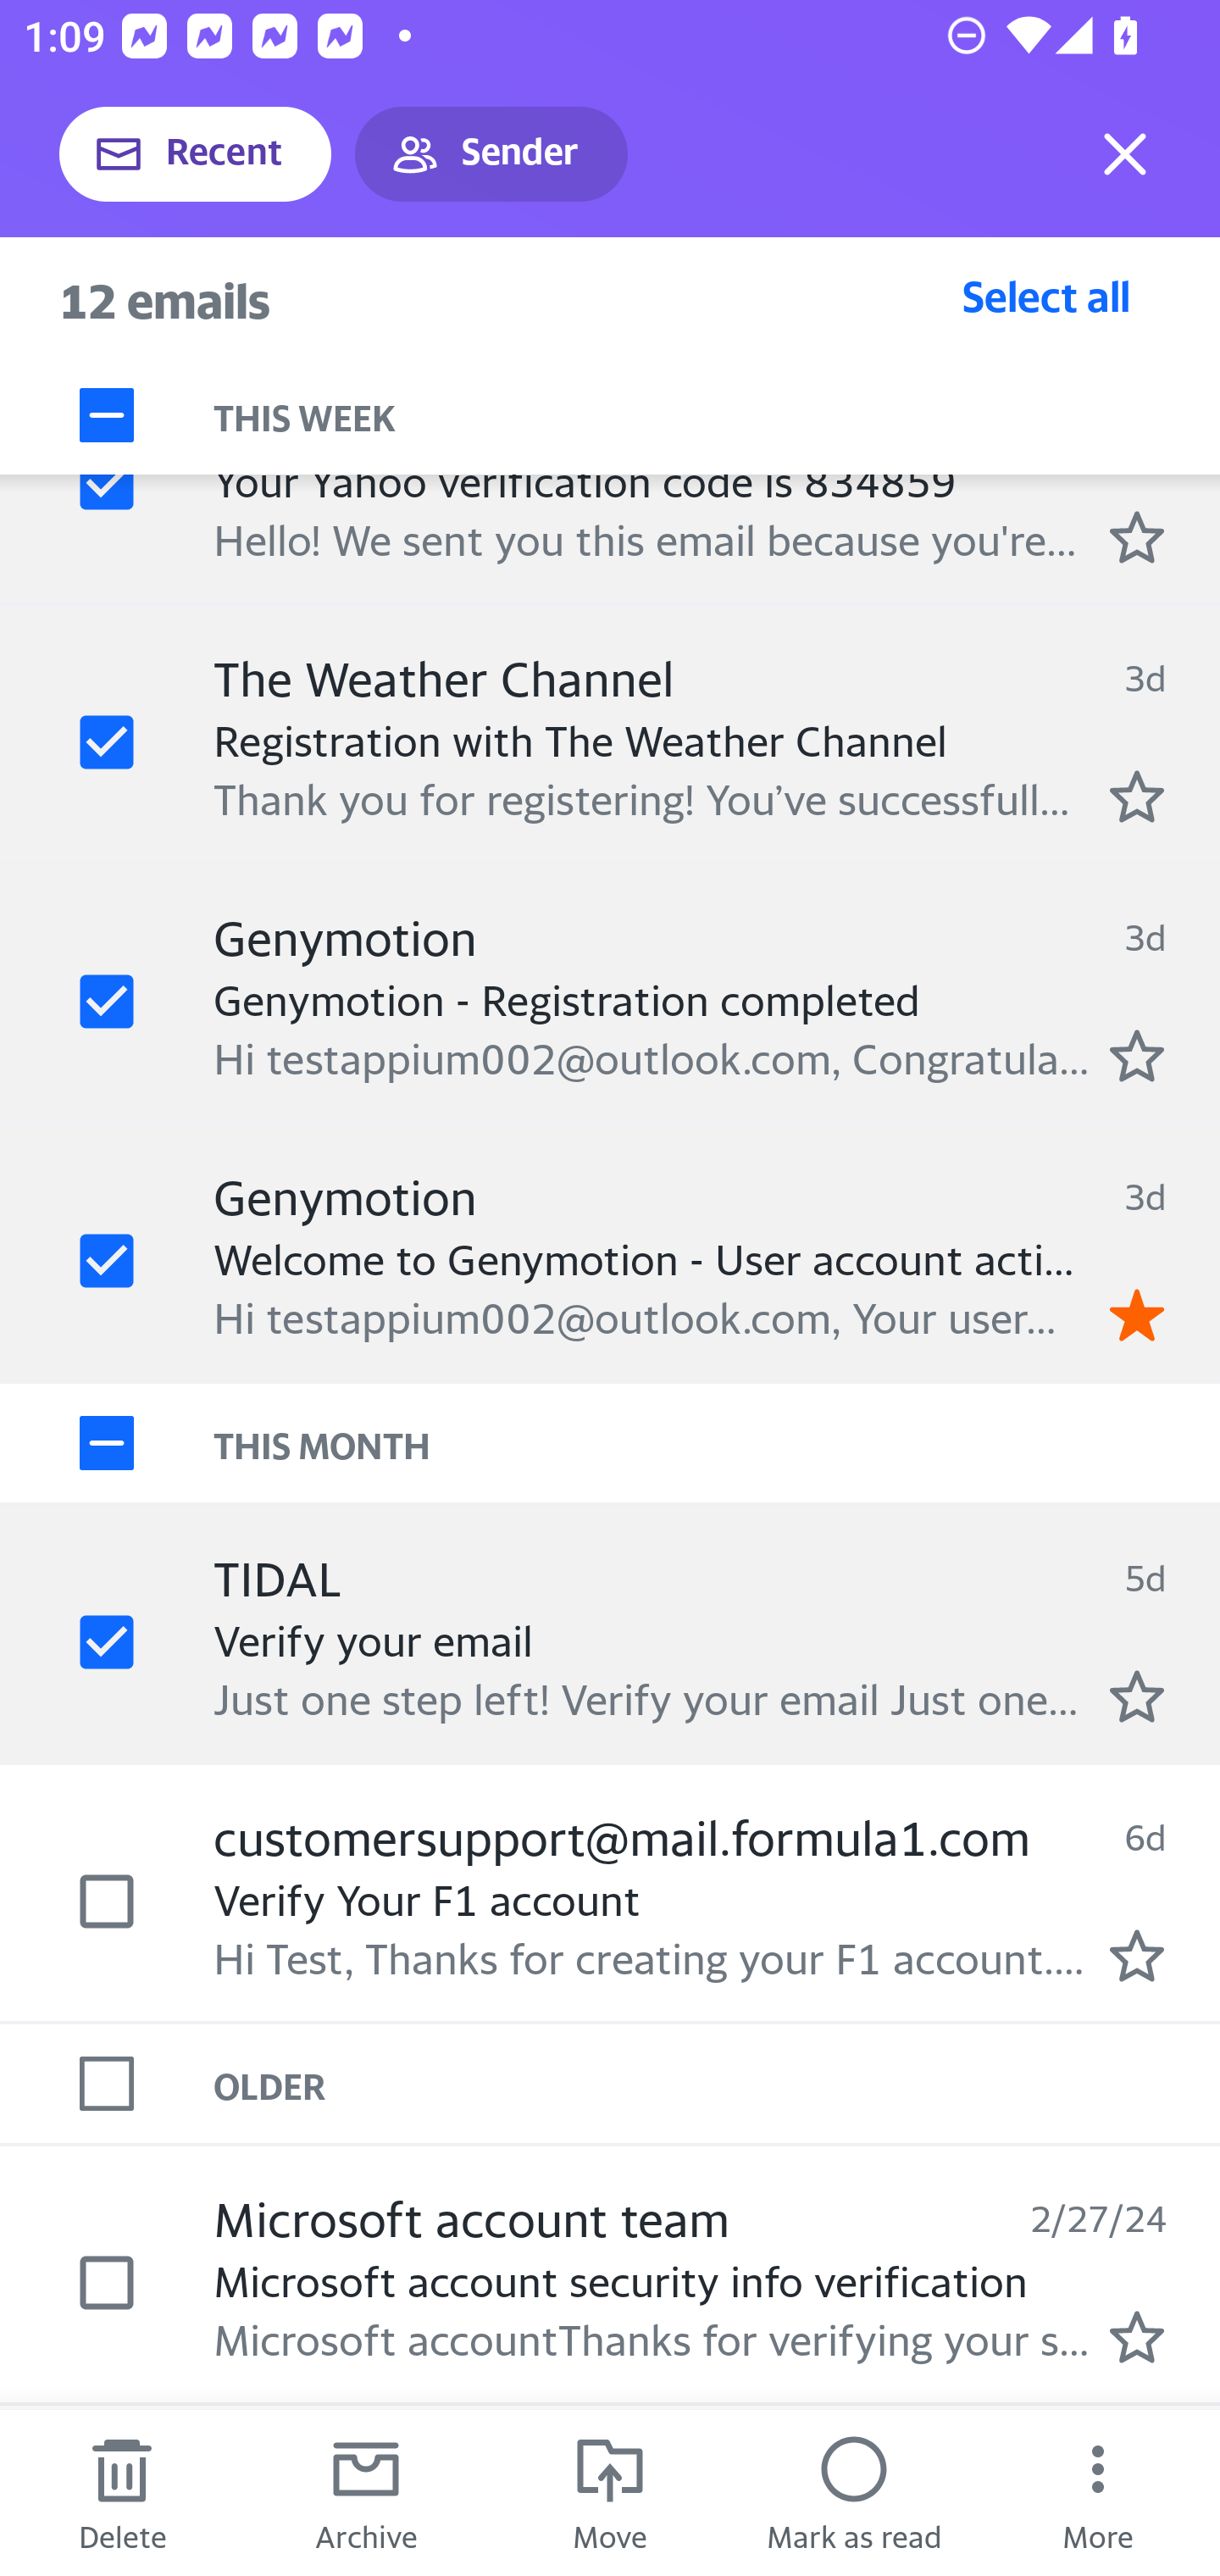 This screenshot has width=1220, height=2576. What do you see at coordinates (491, 154) in the screenshot?
I see `Sender` at bounding box center [491, 154].